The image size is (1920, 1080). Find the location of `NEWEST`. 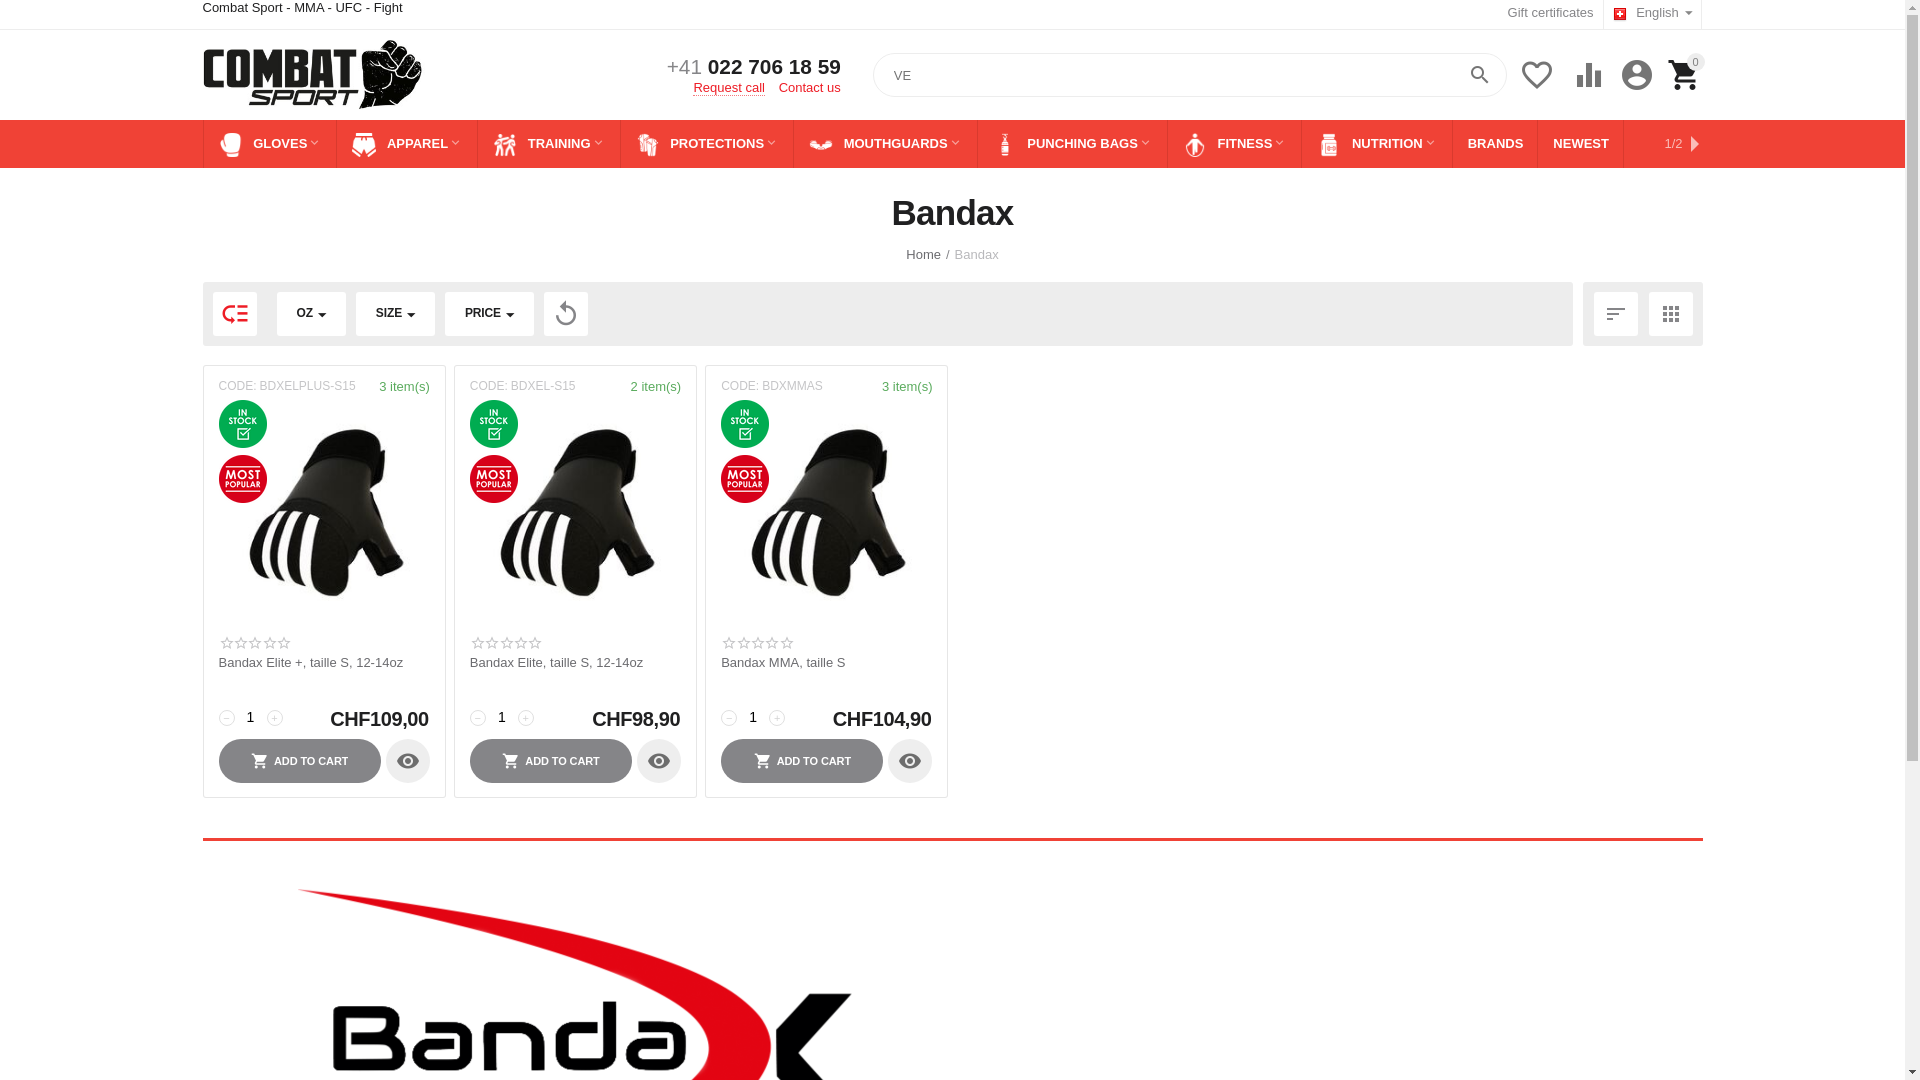

NEWEST is located at coordinates (1580, 144).